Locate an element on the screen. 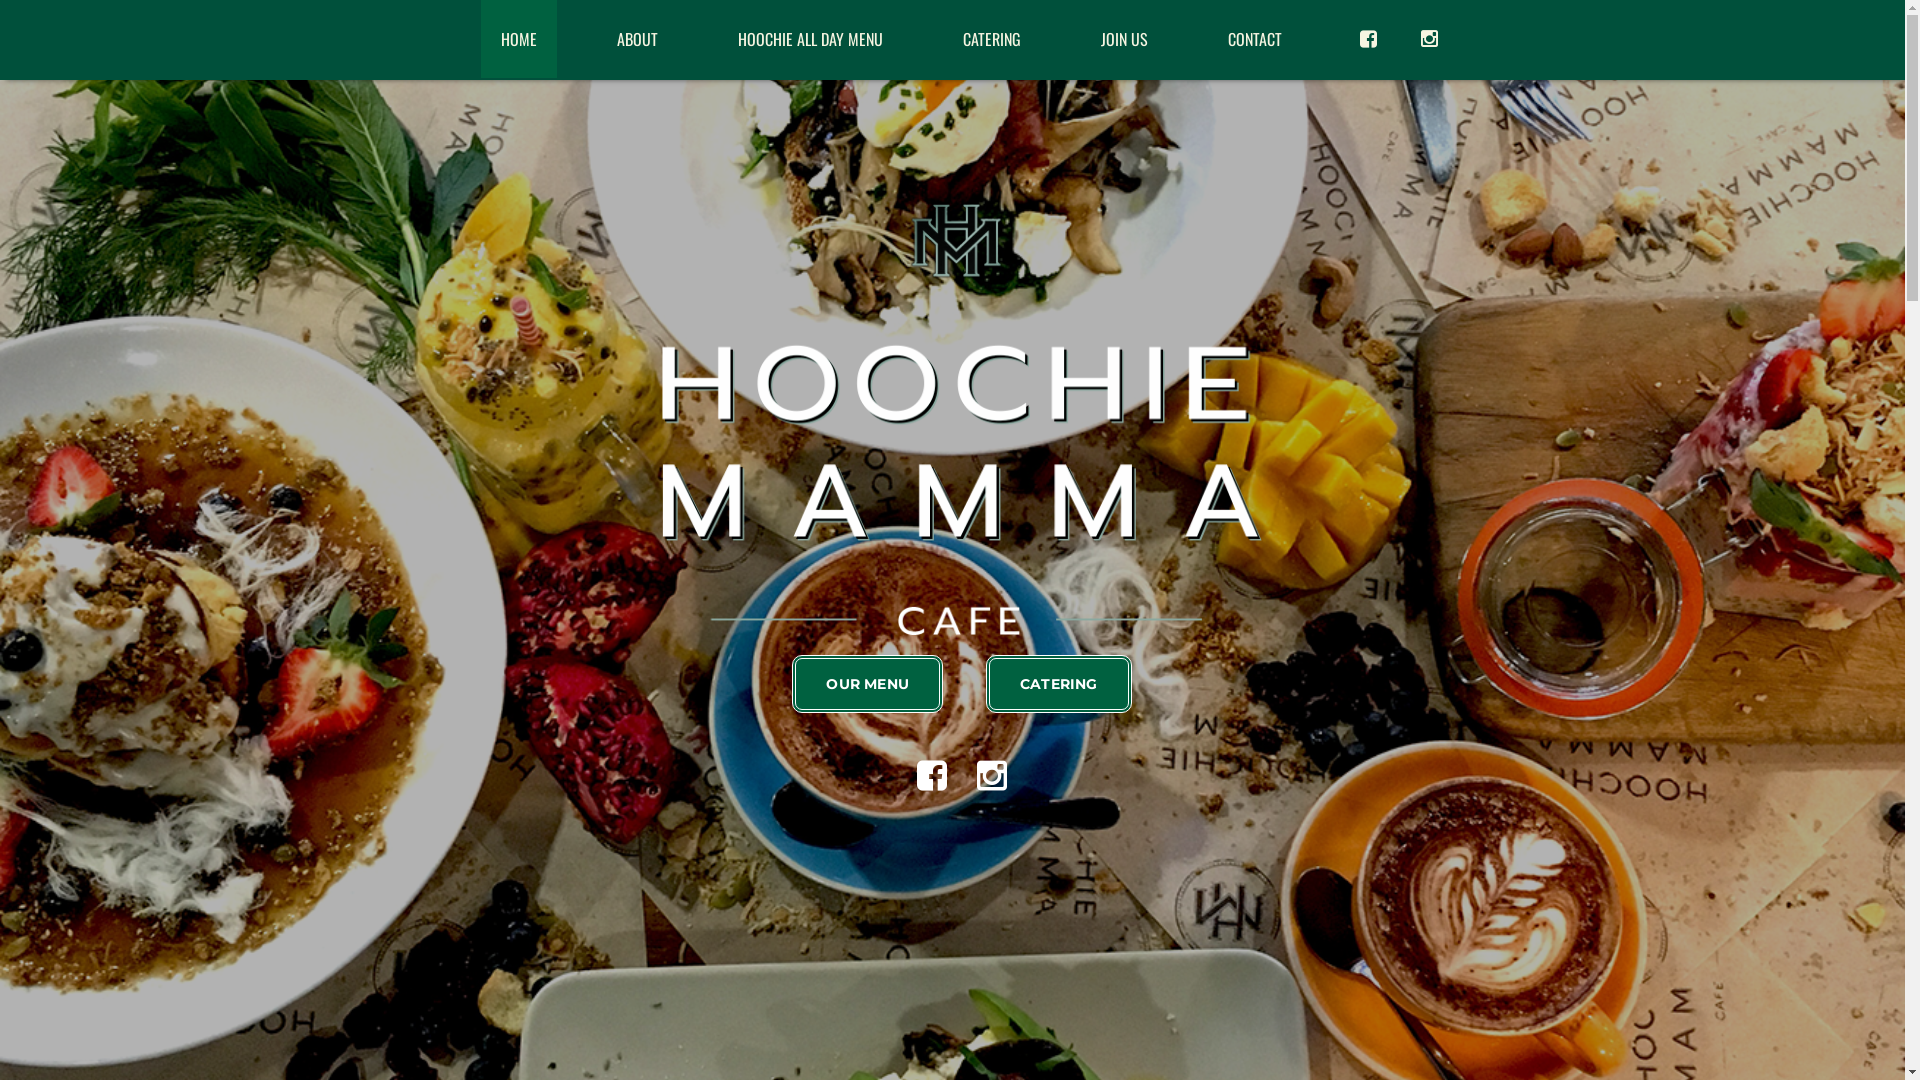 The image size is (1920, 1080). CONTACT is located at coordinates (1255, 38).